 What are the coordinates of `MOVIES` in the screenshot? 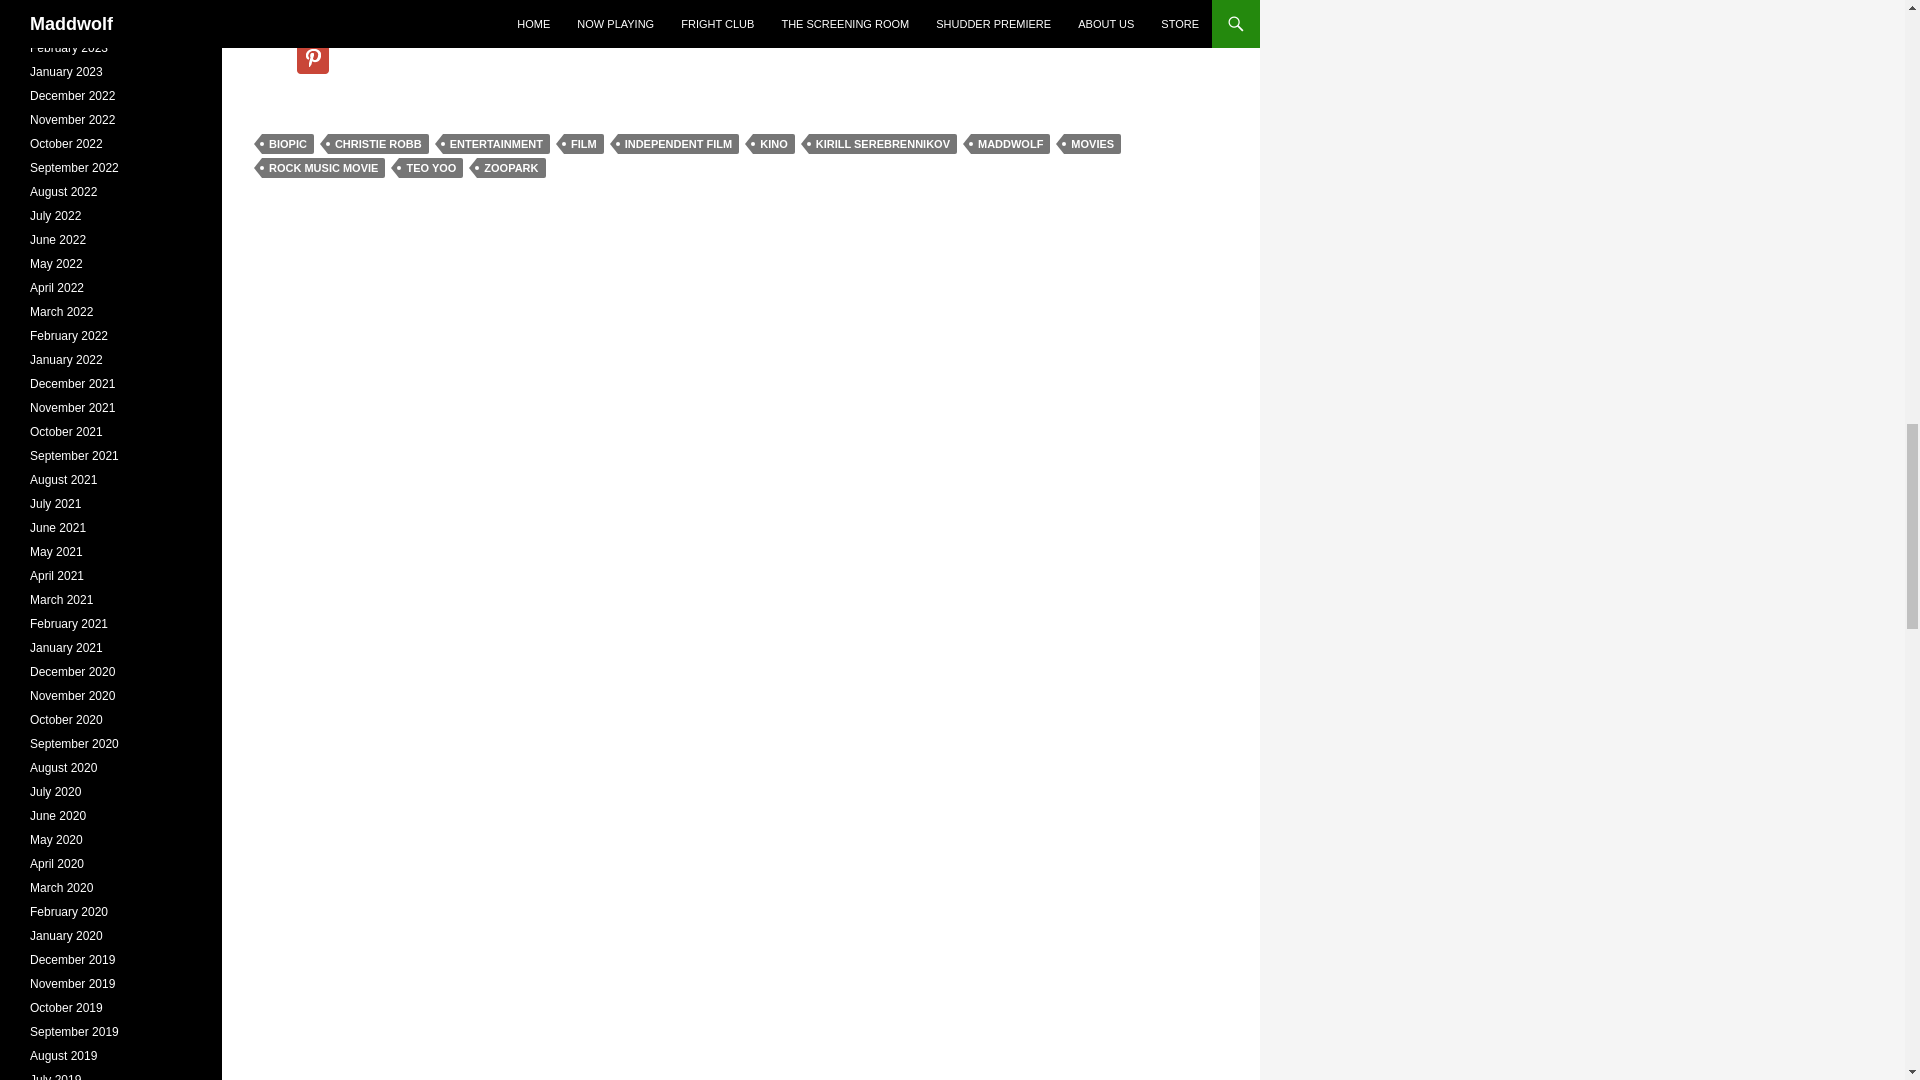 It's located at (1092, 144).